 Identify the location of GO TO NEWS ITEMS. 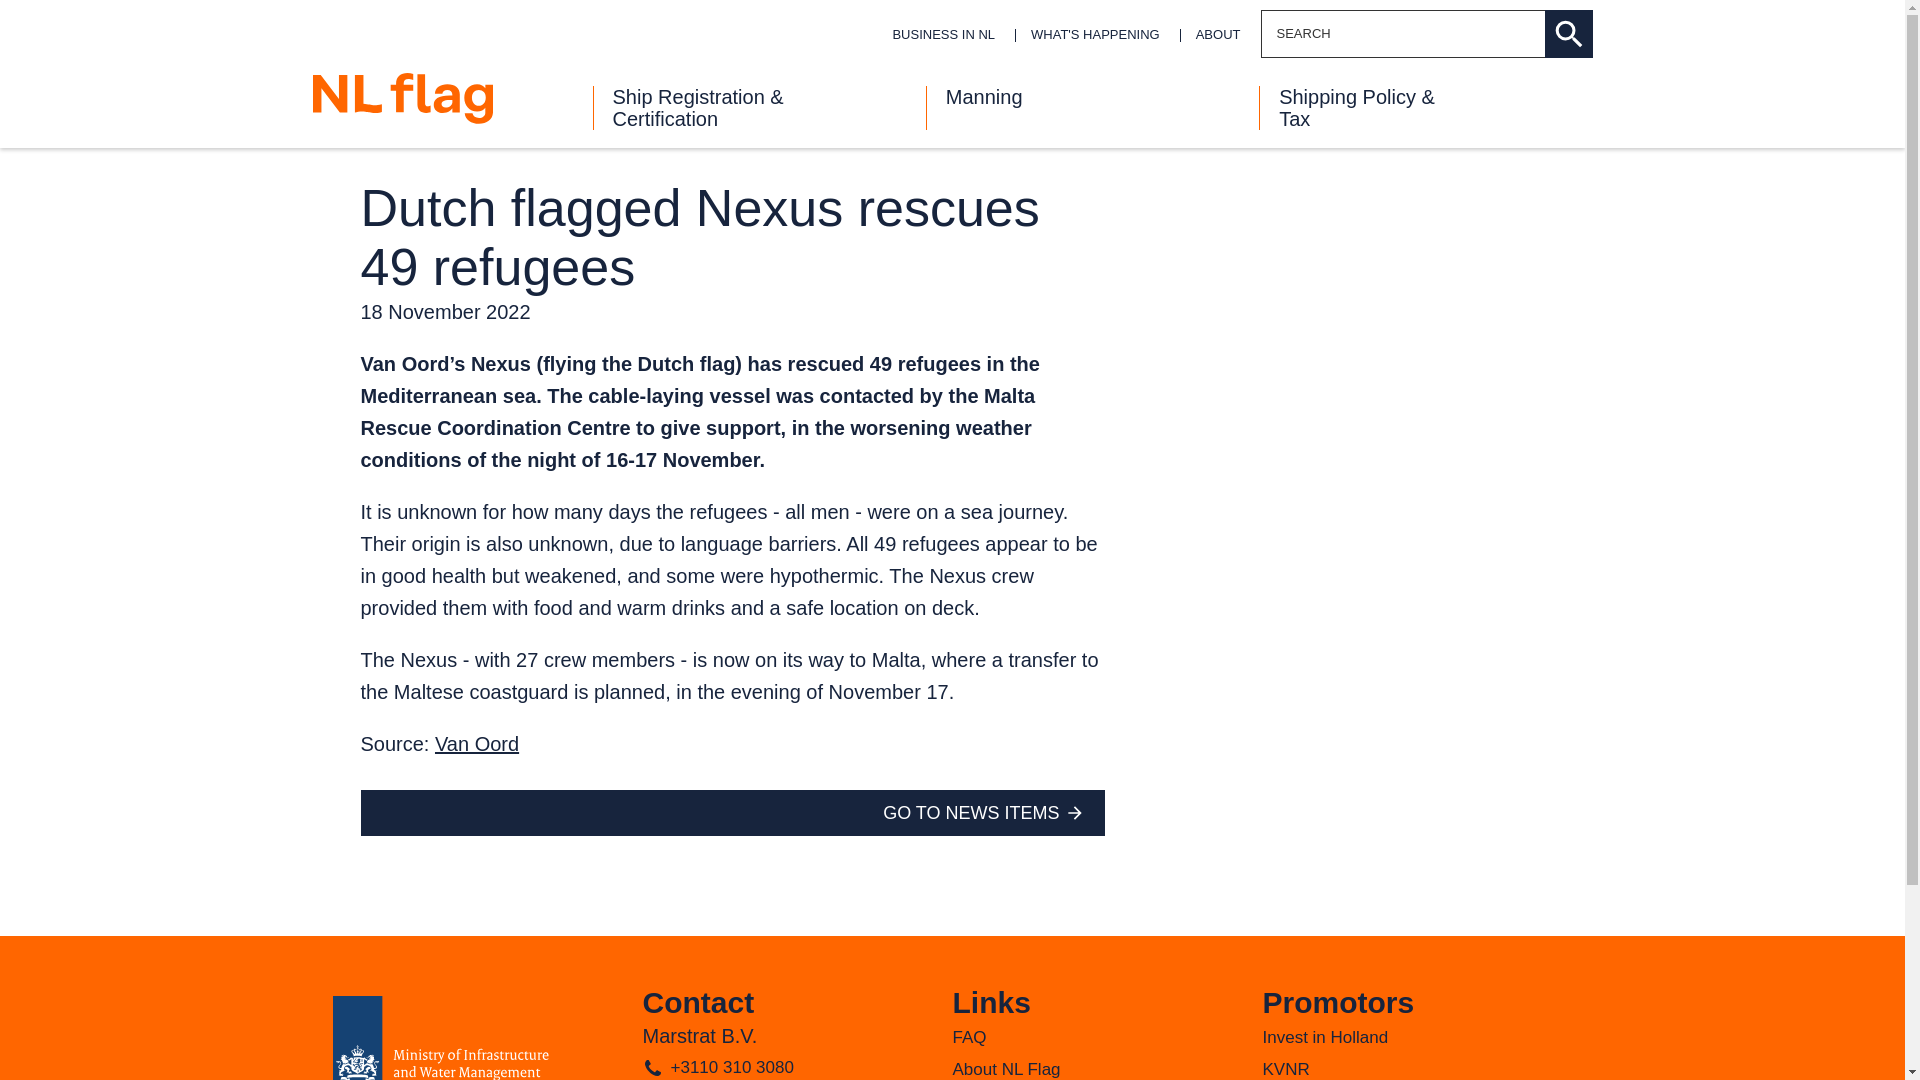
(971, 813).